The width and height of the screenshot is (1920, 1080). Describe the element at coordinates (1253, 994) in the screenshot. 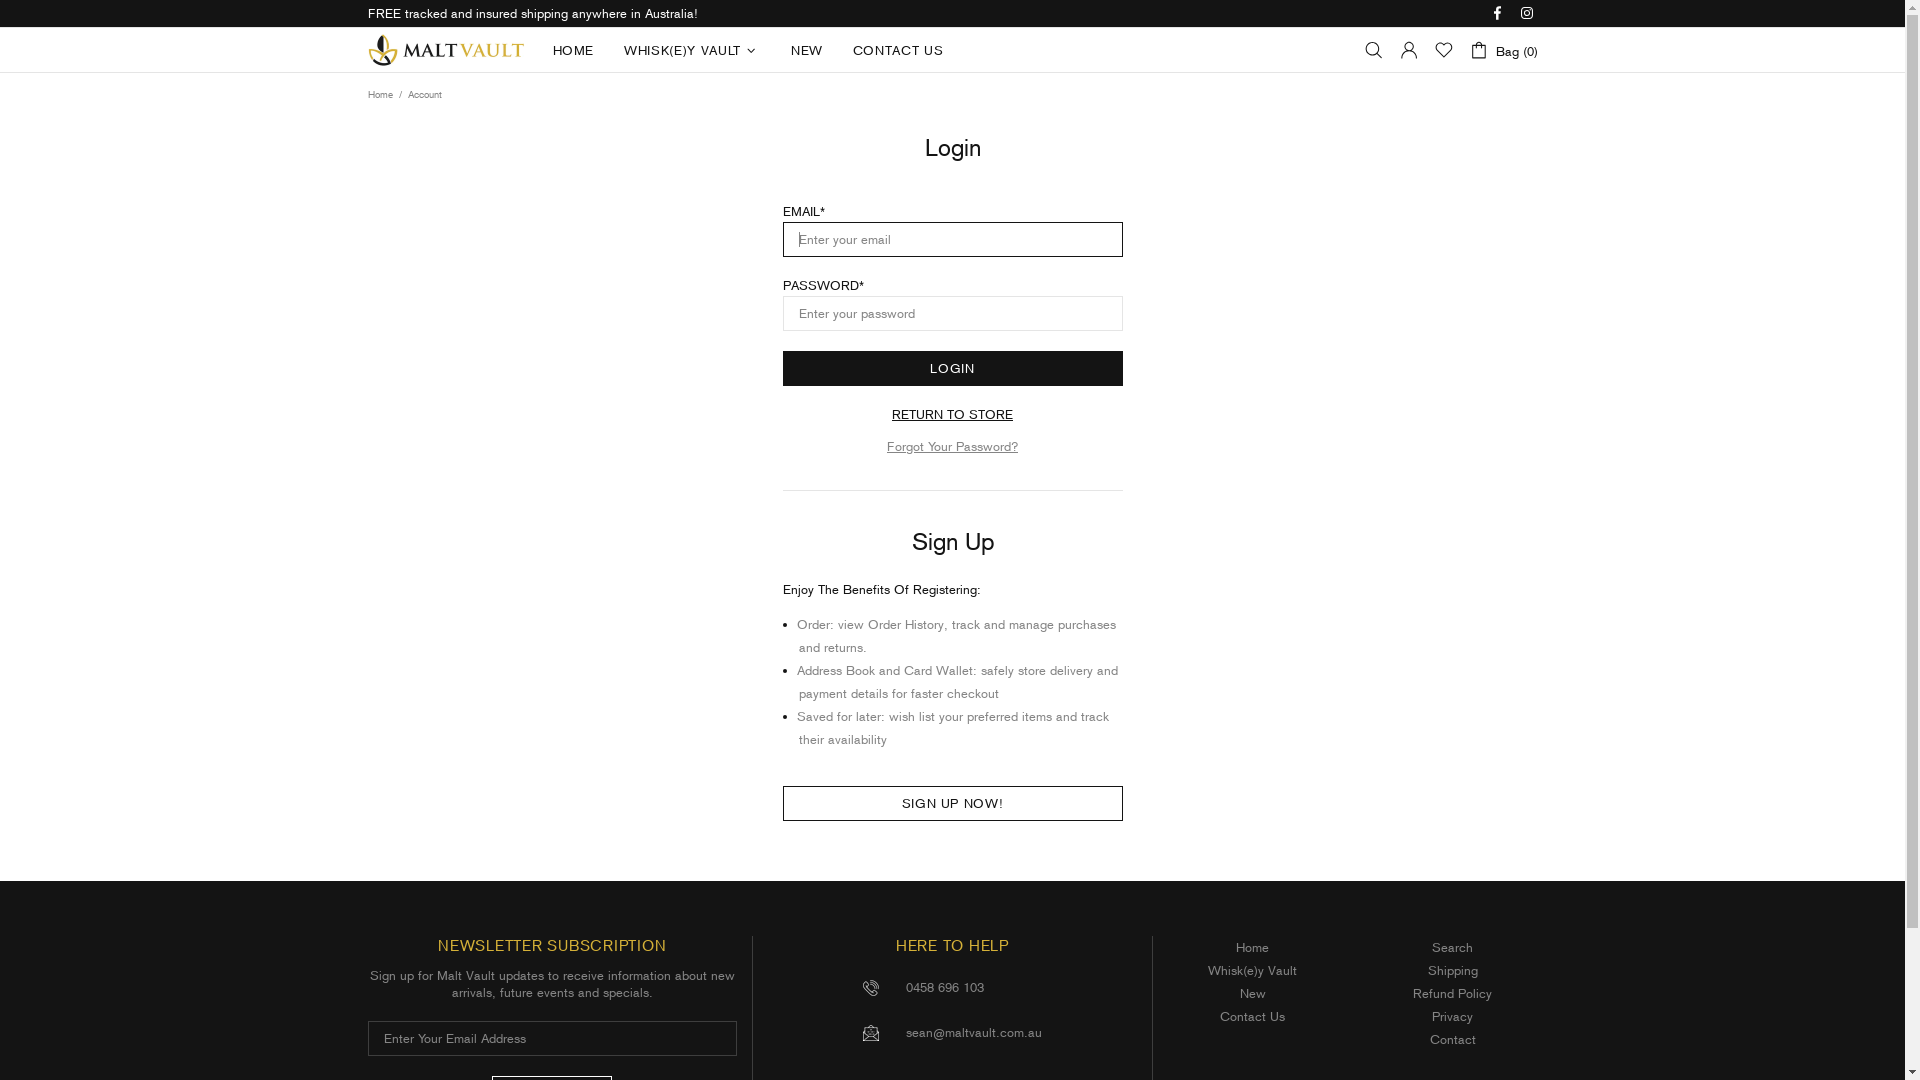

I see `New` at that location.